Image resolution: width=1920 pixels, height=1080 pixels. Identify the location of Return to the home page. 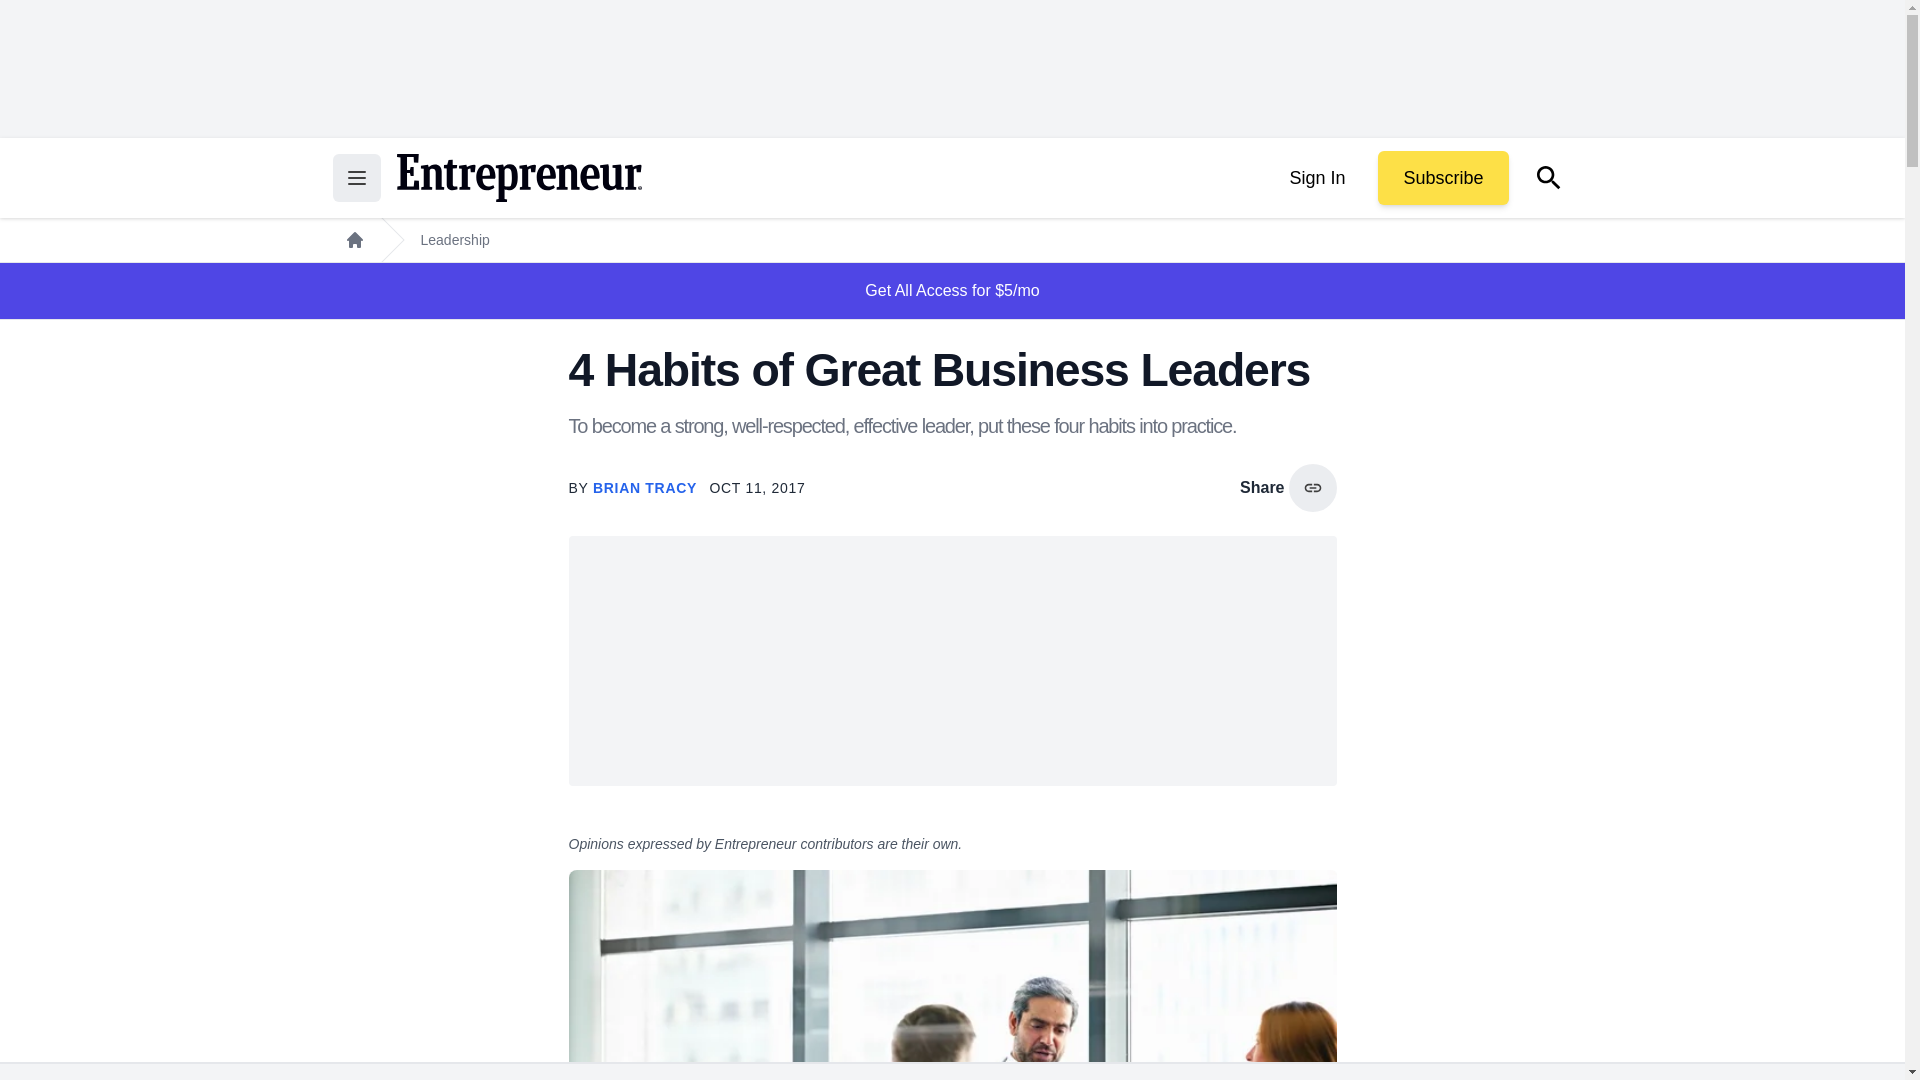
(518, 178).